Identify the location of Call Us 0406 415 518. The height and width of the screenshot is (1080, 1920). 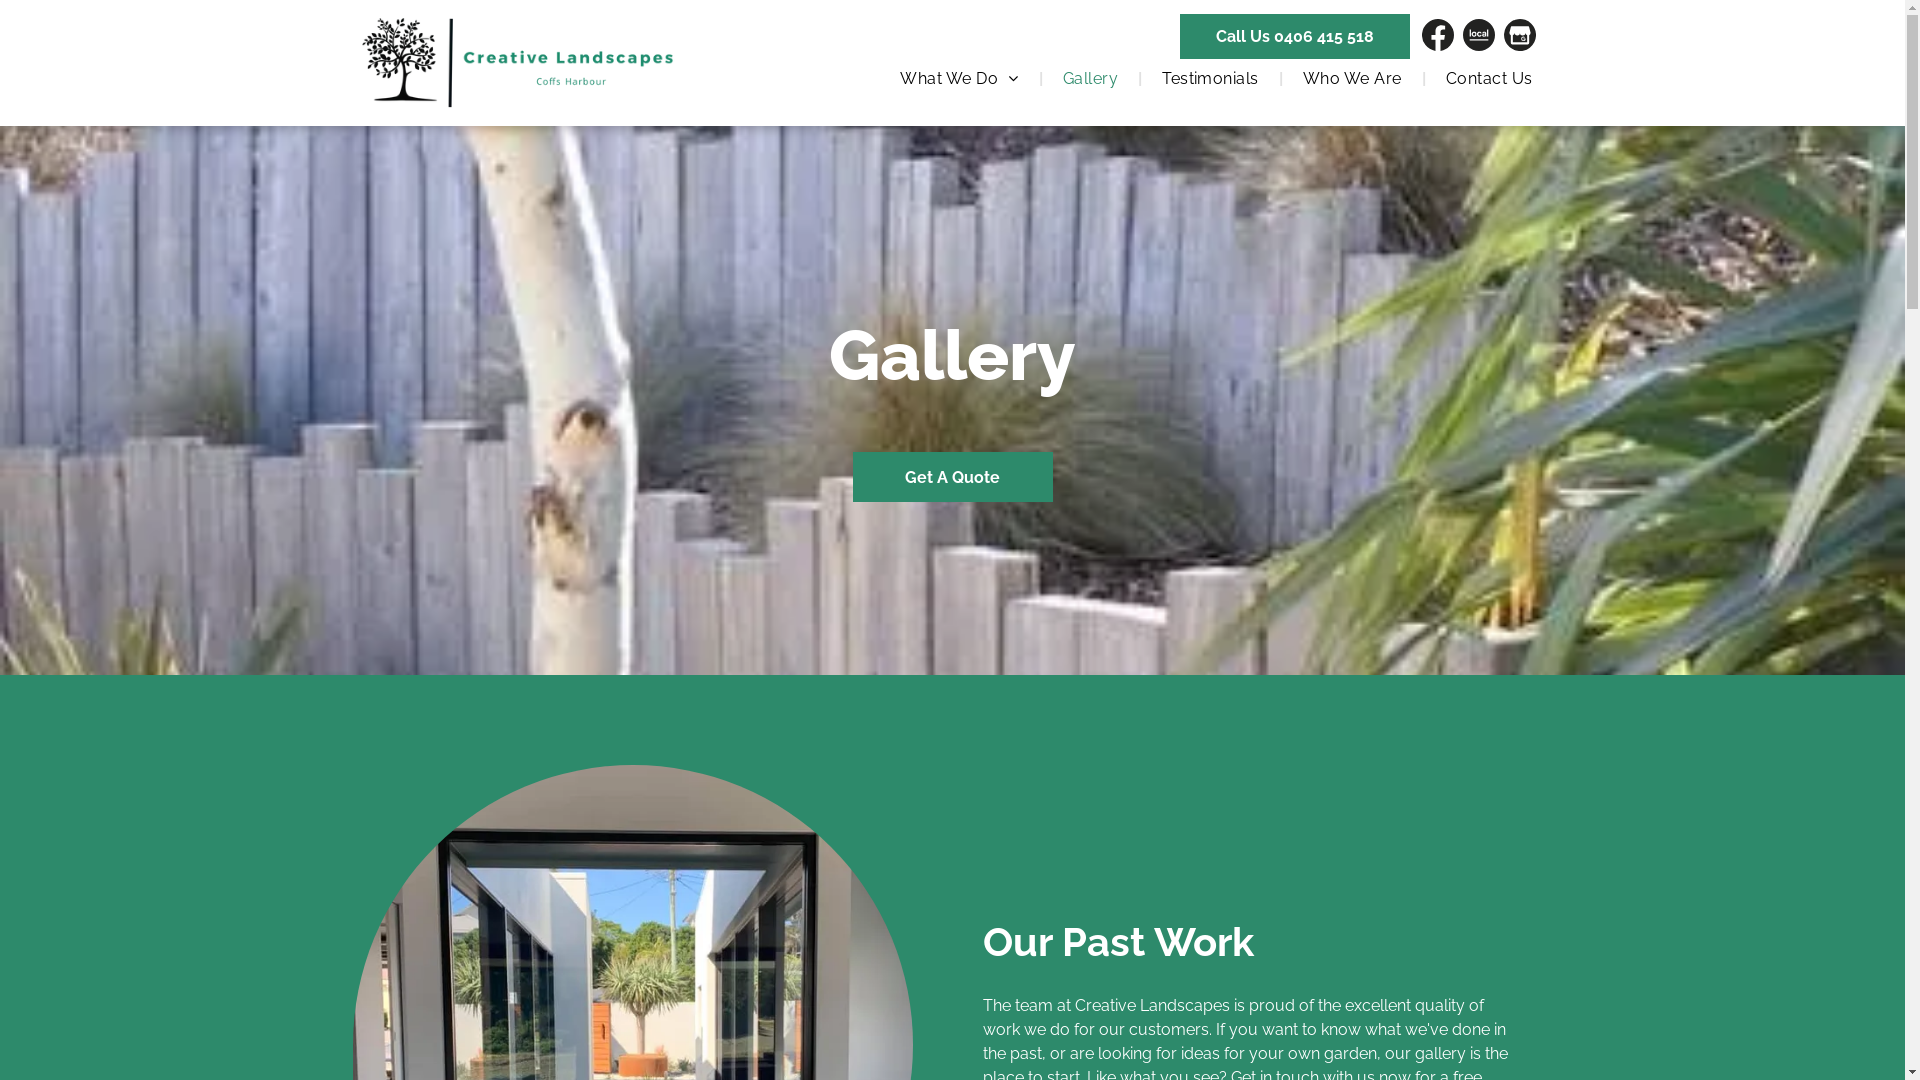
(1296, 36).